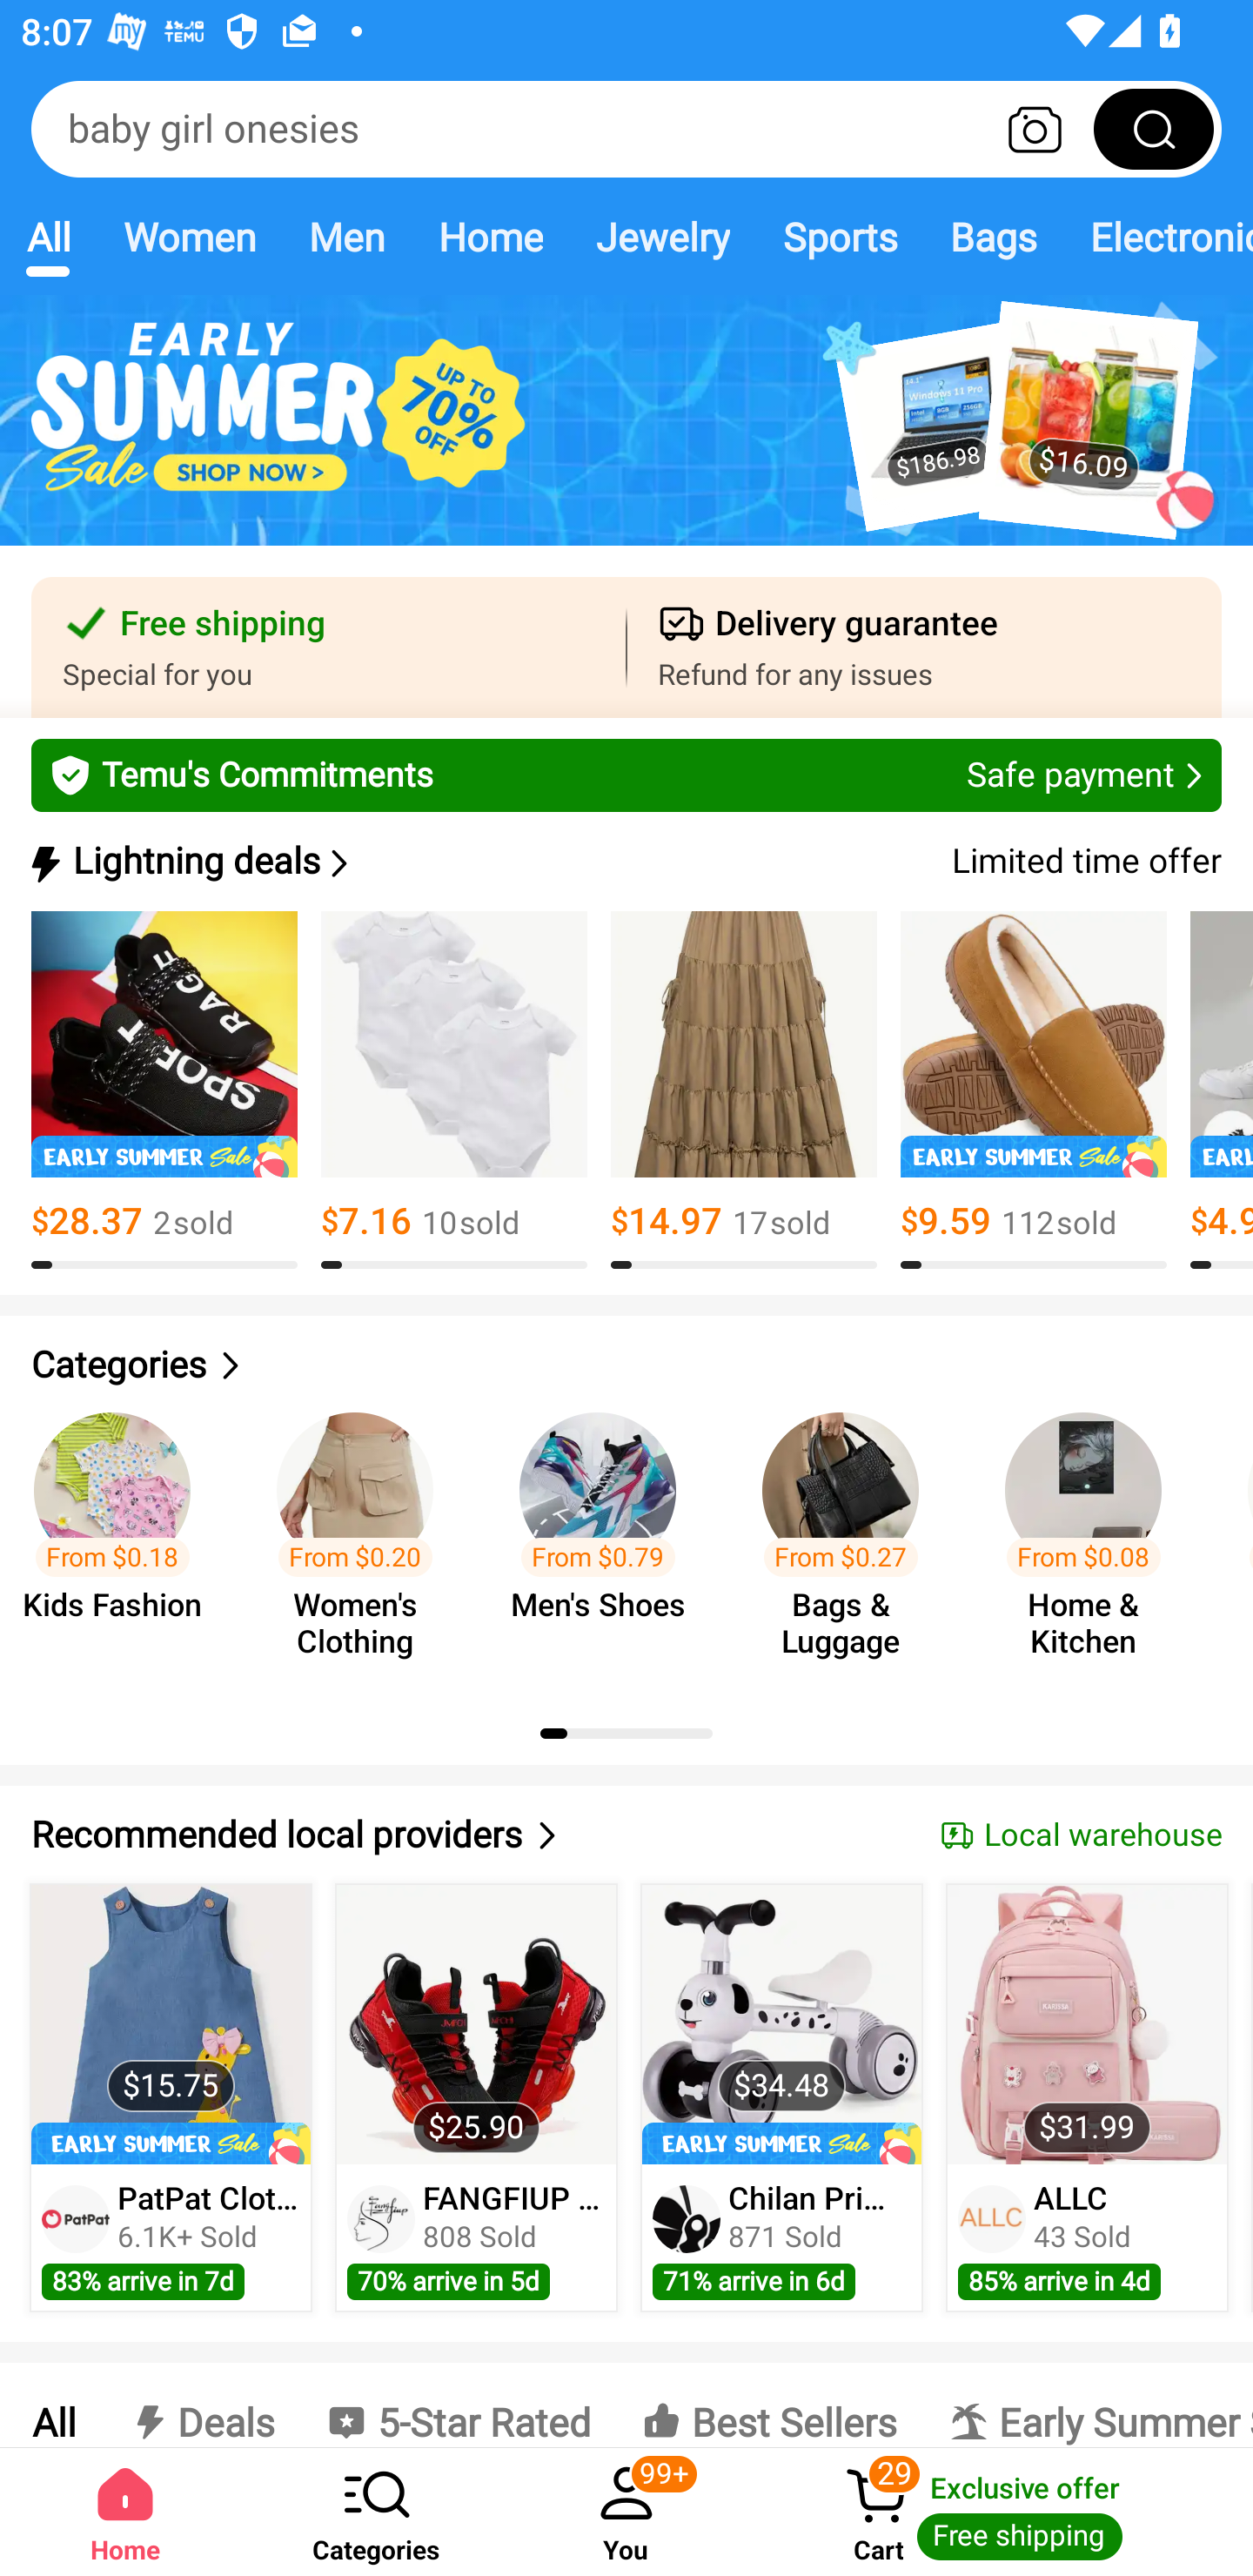 The height and width of the screenshot is (2576, 1253). What do you see at coordinates (1093, 1539) in the screenshot?
I see `From $0.08 Home & Kitchen` at bounding box center [1093, 1539].